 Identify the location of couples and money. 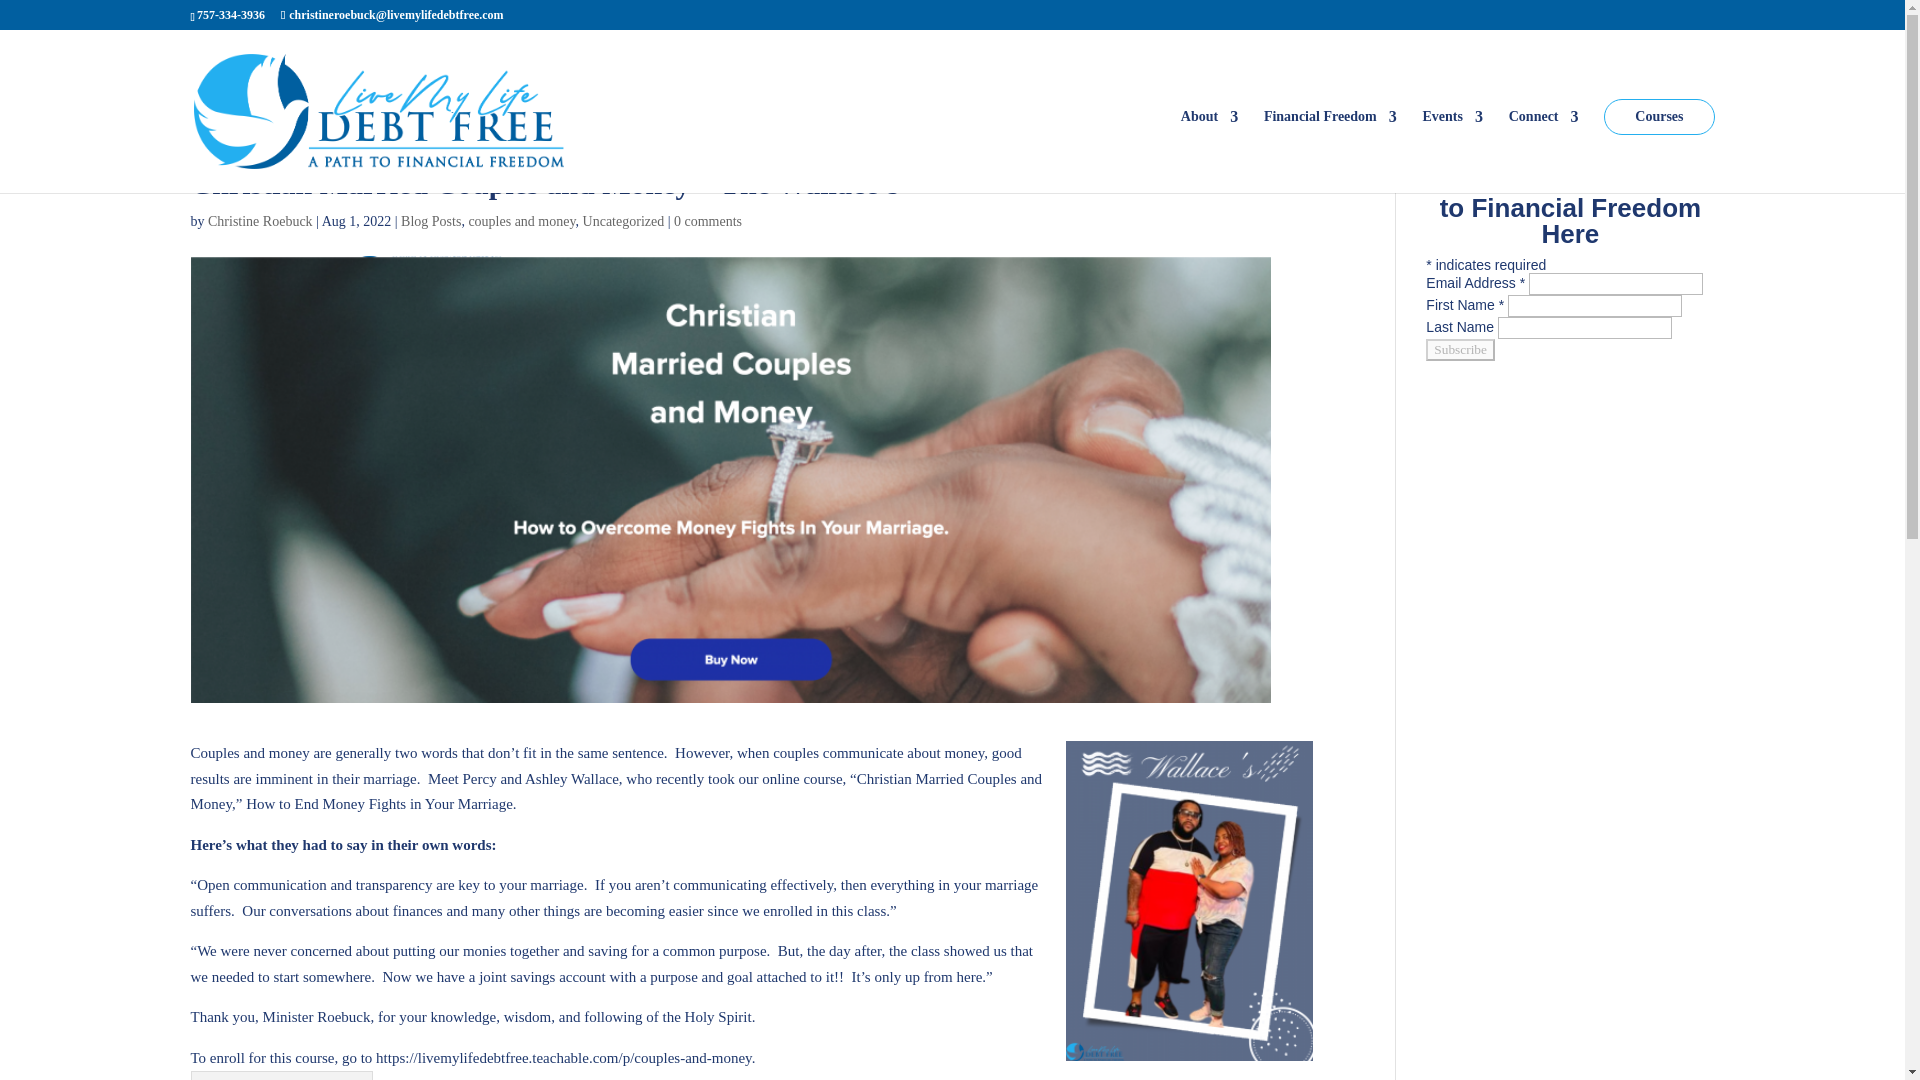
(521, 220).